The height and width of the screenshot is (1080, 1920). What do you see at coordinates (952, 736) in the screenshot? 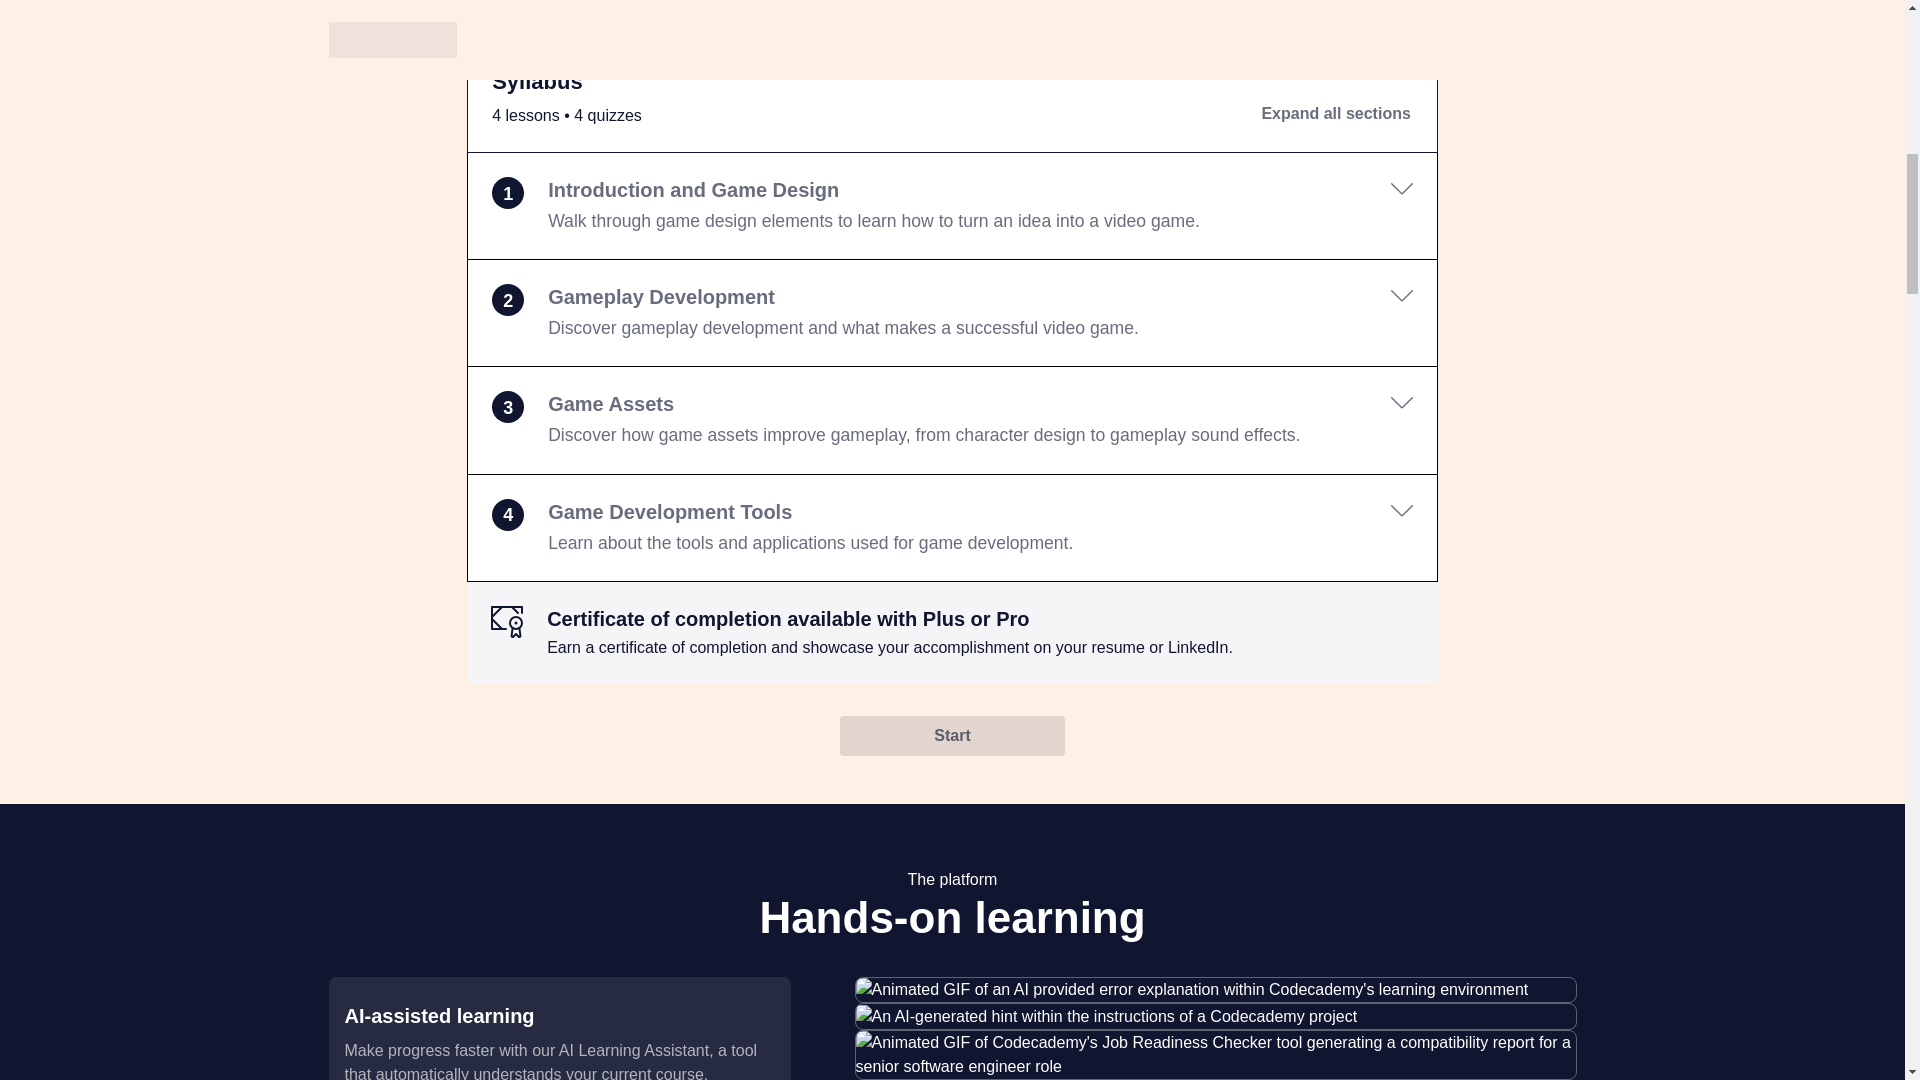
I see `Start` at bounding box center [952, 736].